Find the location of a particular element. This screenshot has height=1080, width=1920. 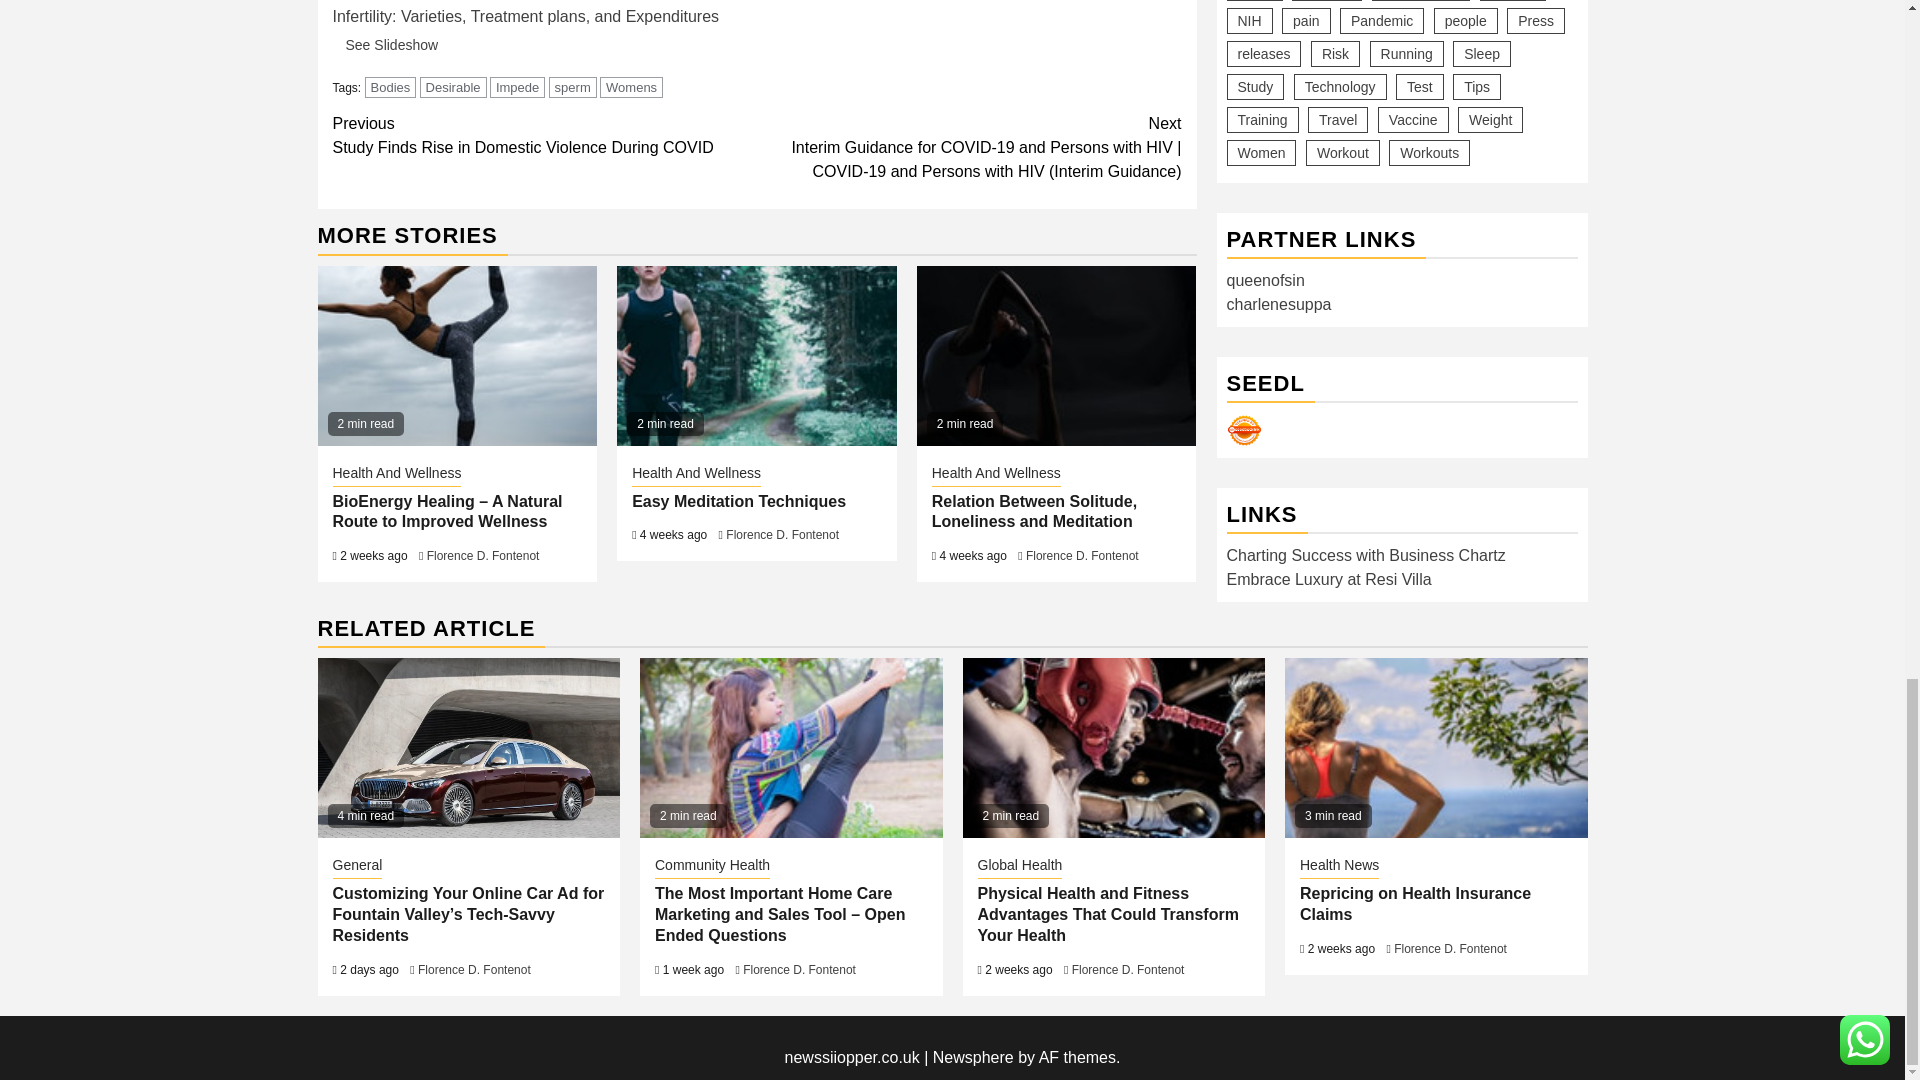

Womens is located at coordinates (390, 87).